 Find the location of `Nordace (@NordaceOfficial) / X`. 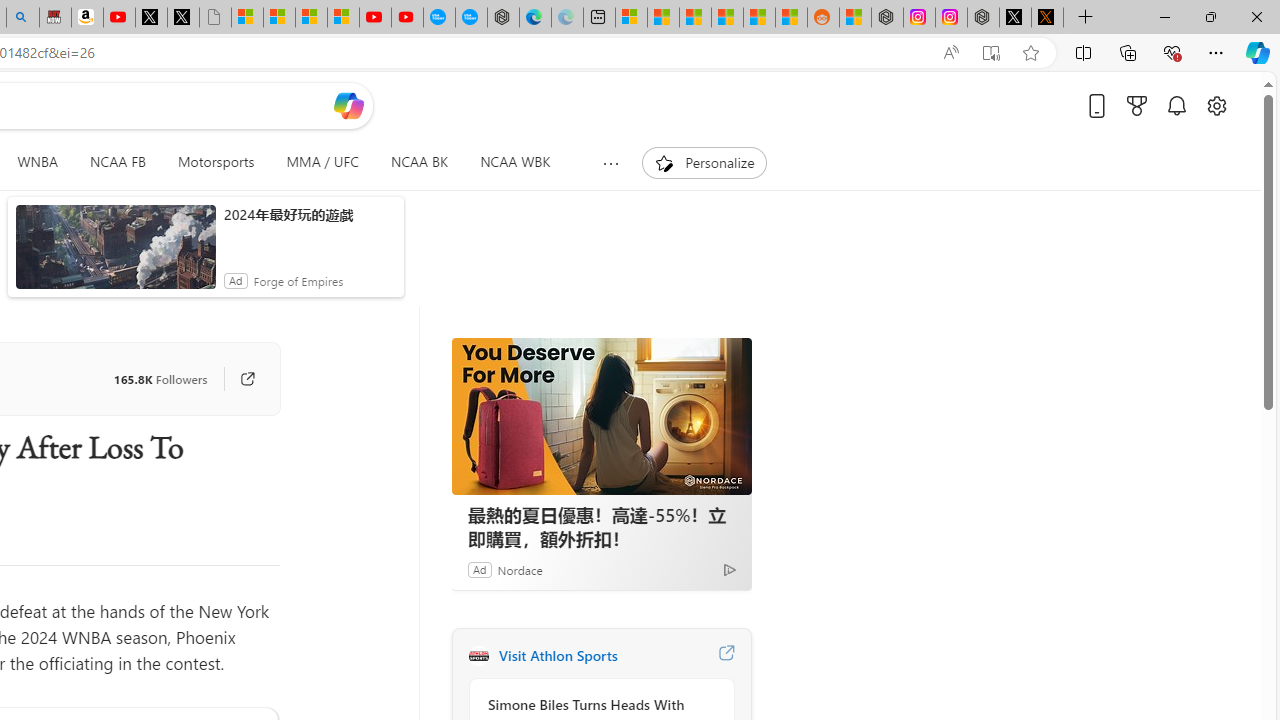

Nordace (@NordaceOfficial) / X is located at coordinates (1014, 18).